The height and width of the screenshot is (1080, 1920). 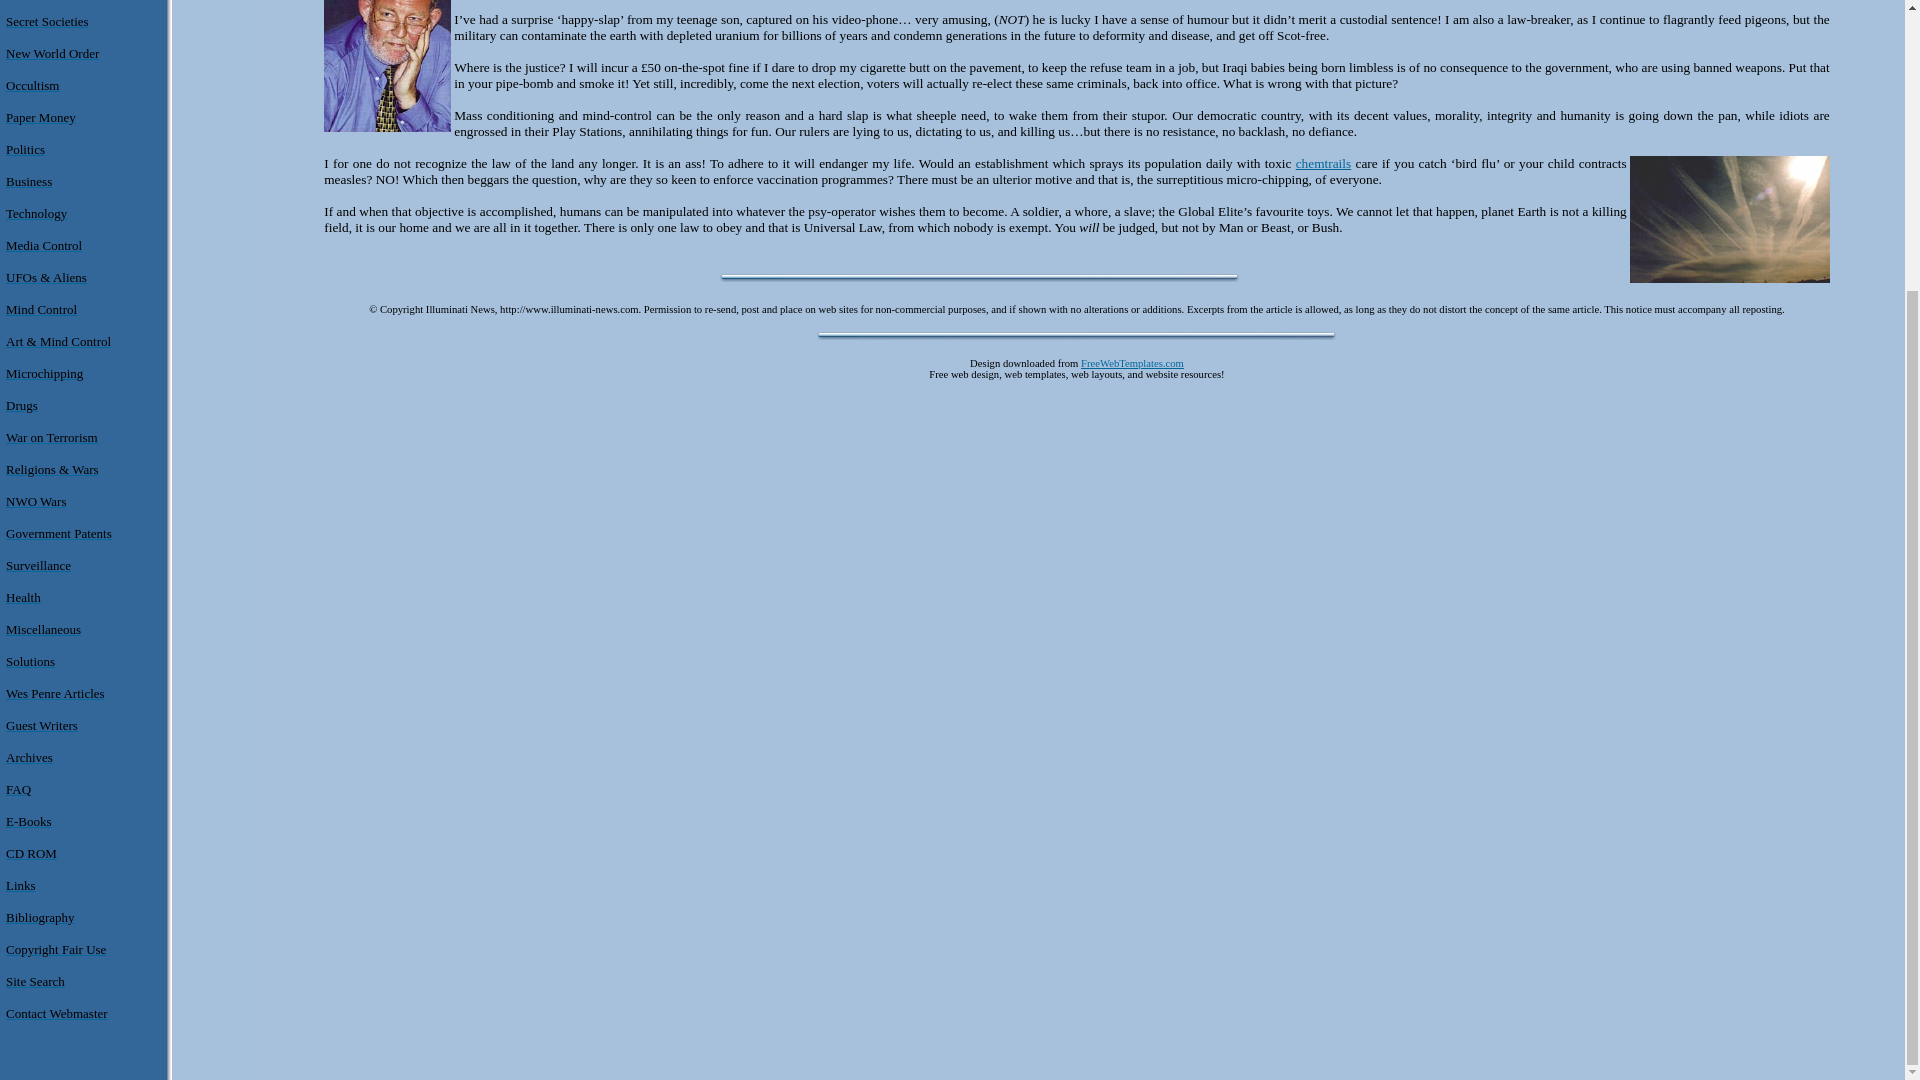 I want to click on Site Search, so click(x=35, y=982).